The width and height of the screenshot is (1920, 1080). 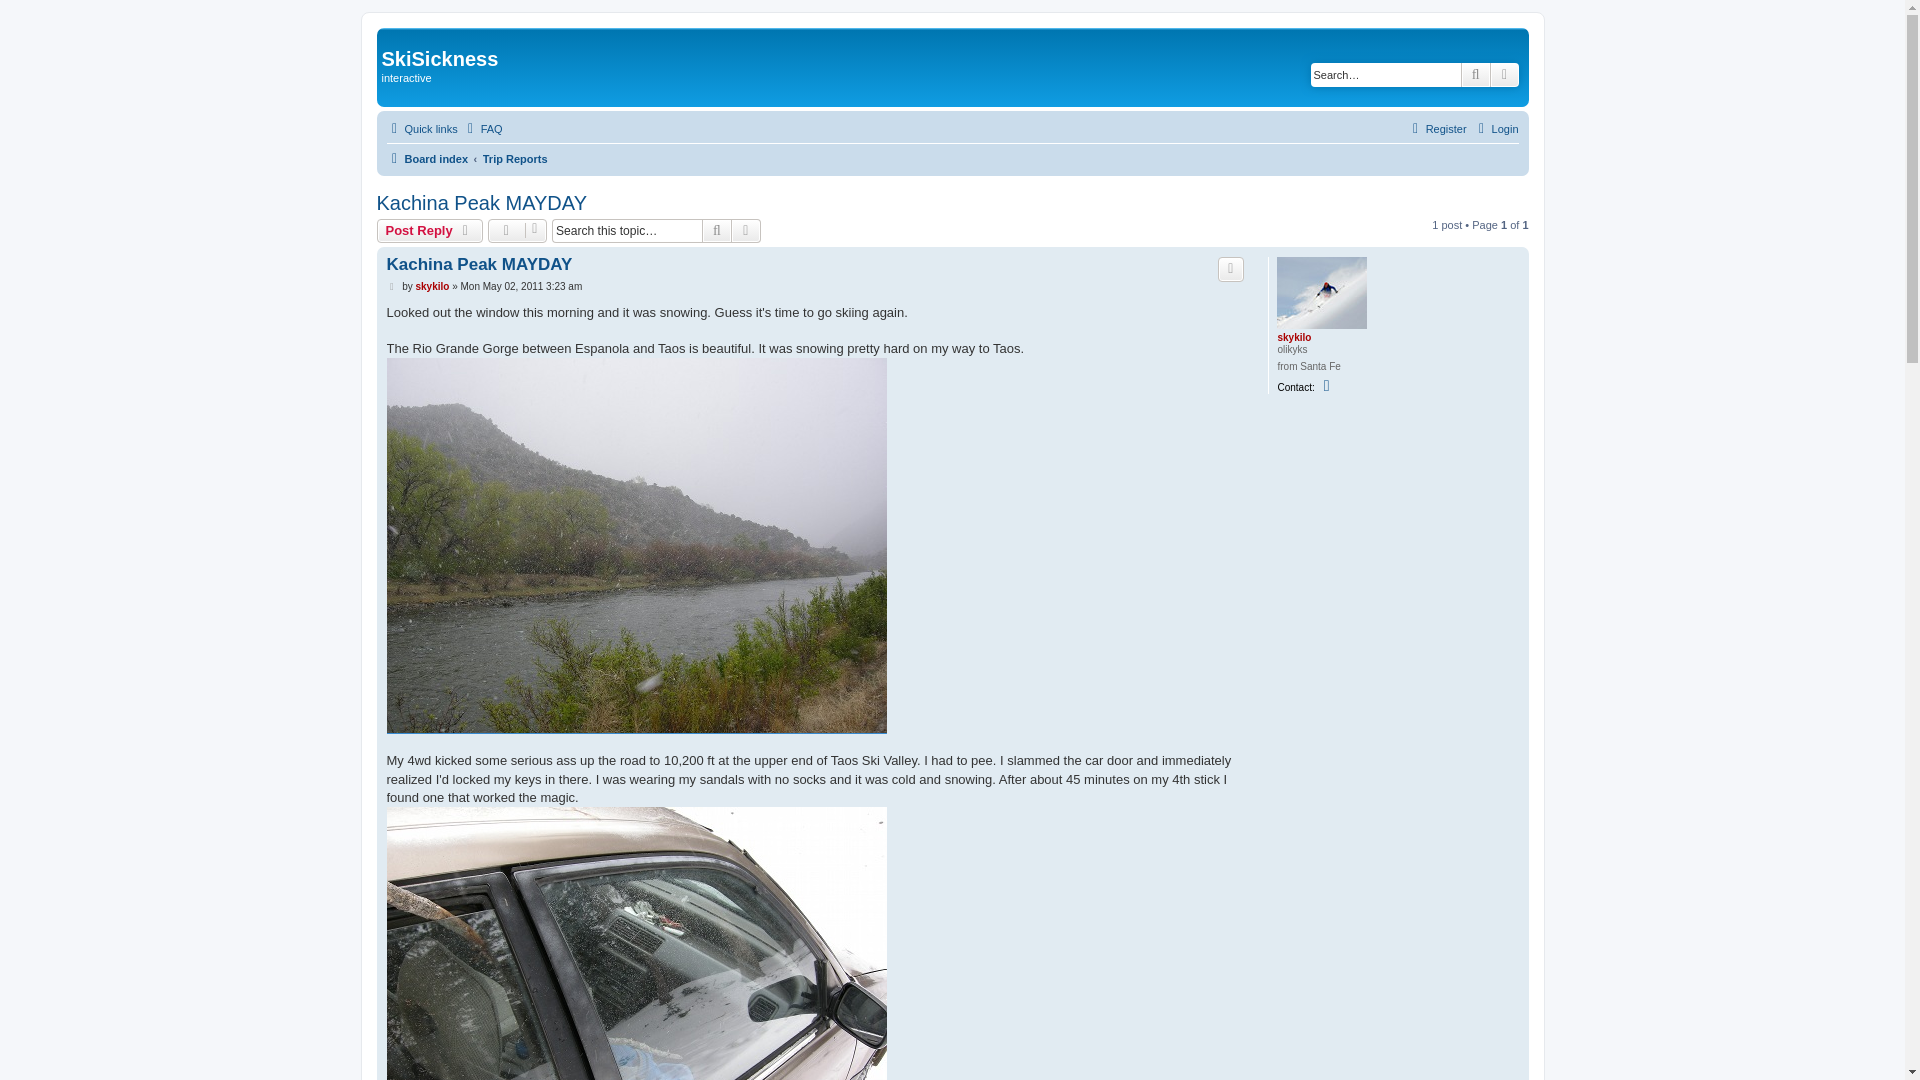 I want to click on Search, so click(x=716, y=231).